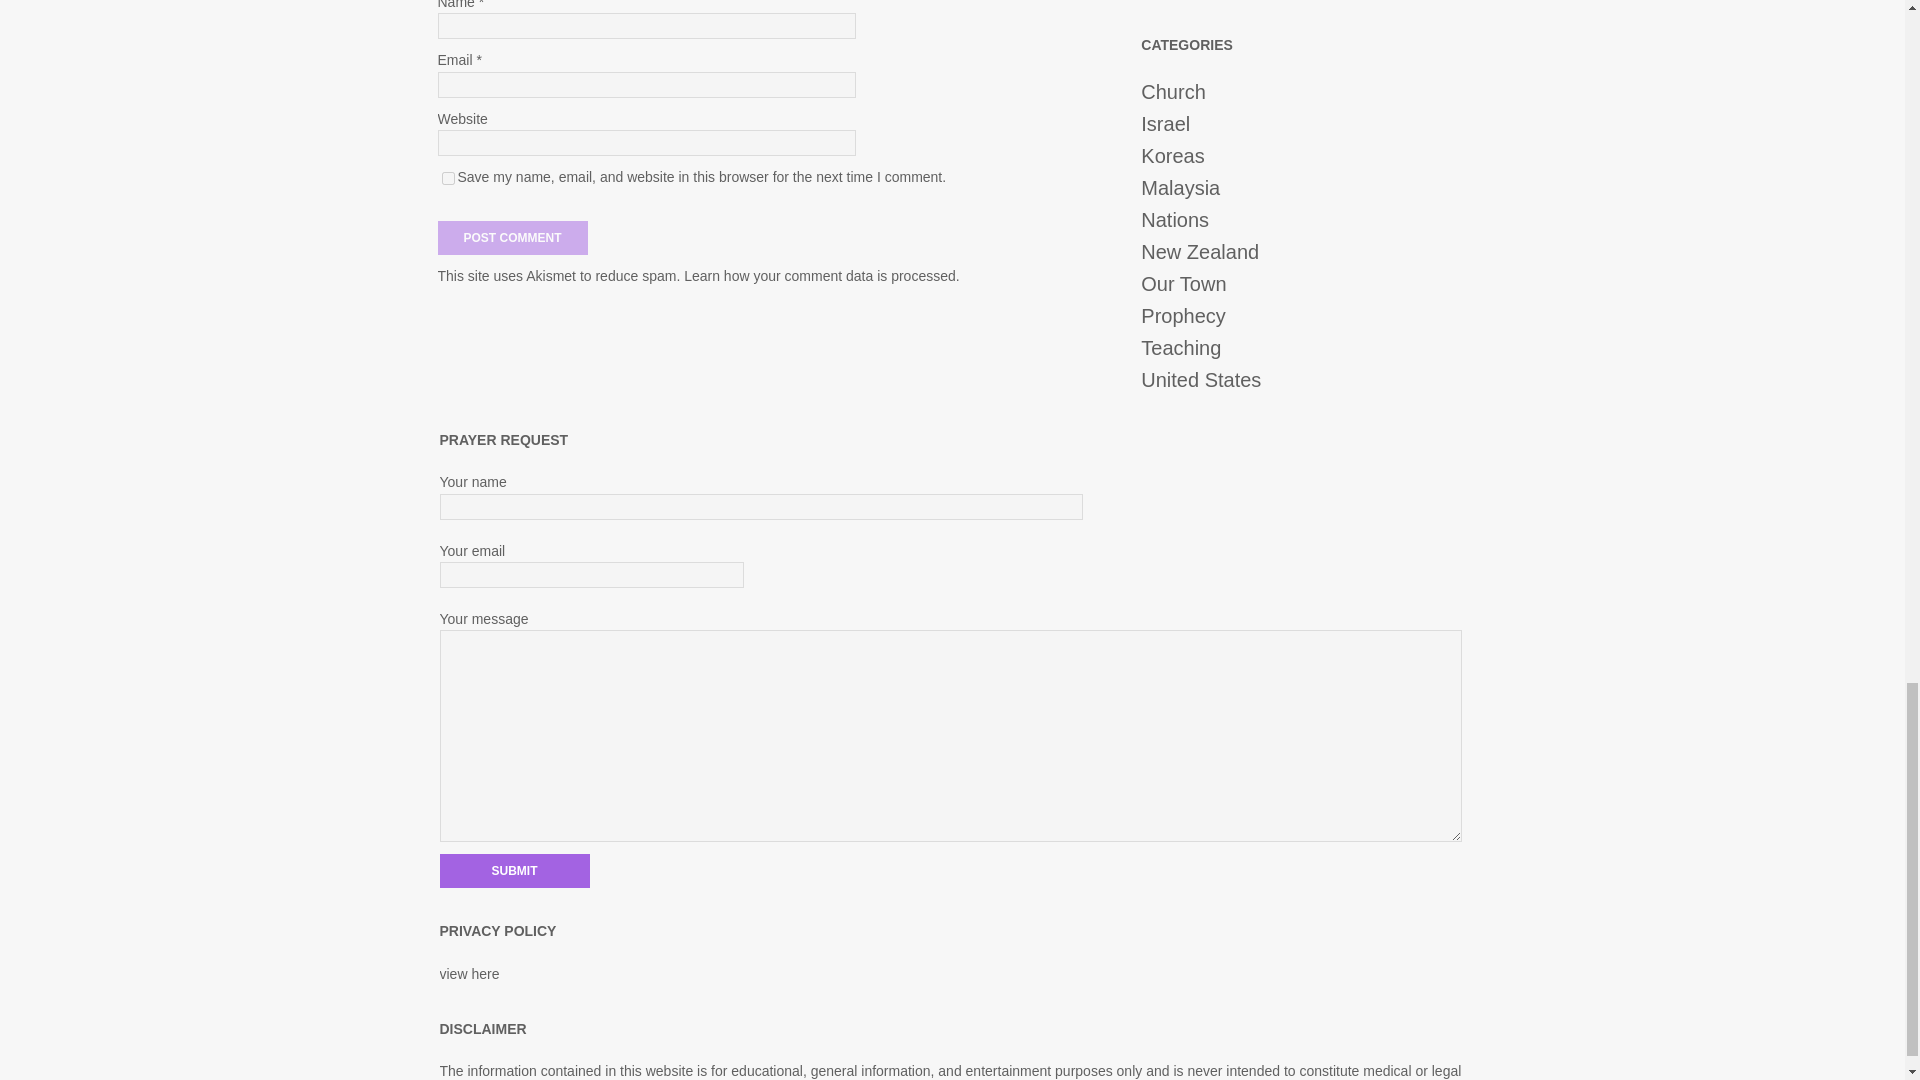  What do you see at coordinates (820, 276) in the screenshot?
I see `Learn how your comment data is processed` at bounding box center [820, 276].